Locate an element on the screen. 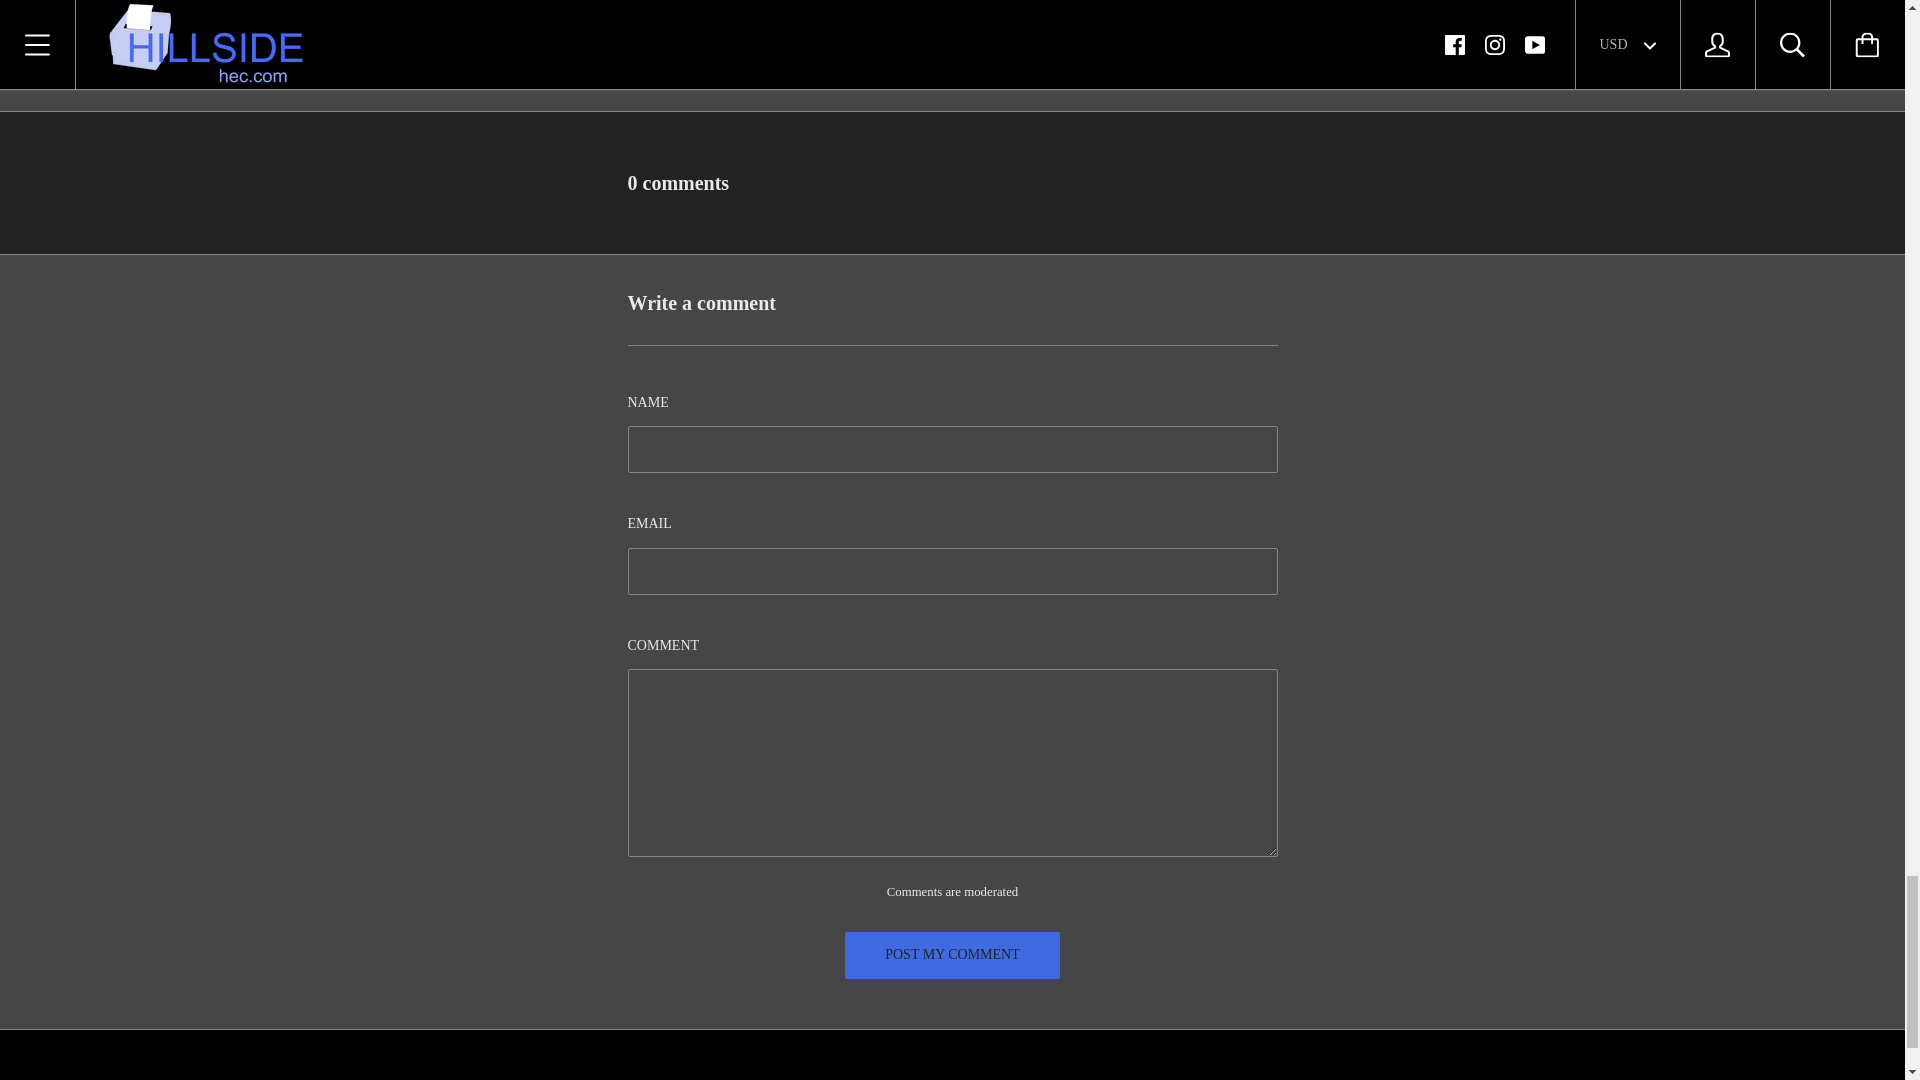 The image size is (1920, 1080). Show articles tagged Epson Repair Center is located at coordinates (751, 34).